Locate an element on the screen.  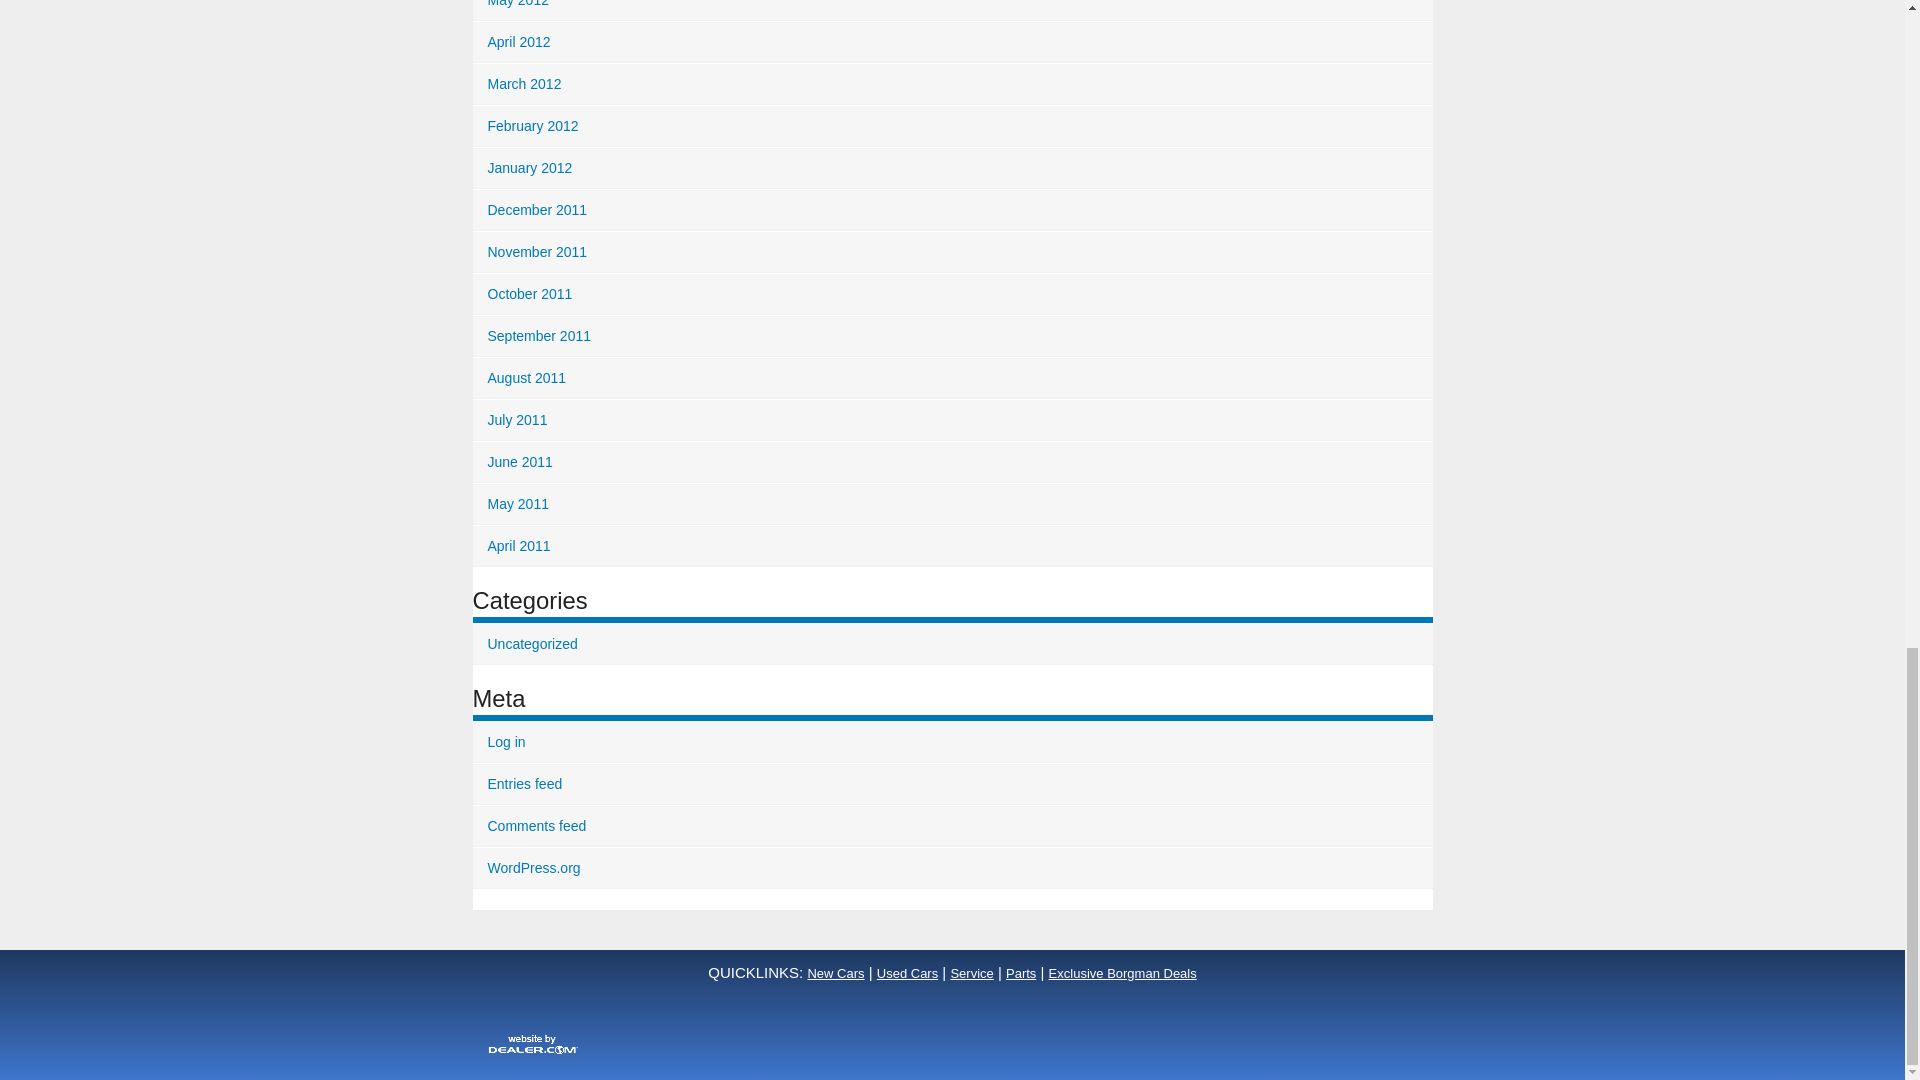
February 2012 is located at coordinates (952, 126).